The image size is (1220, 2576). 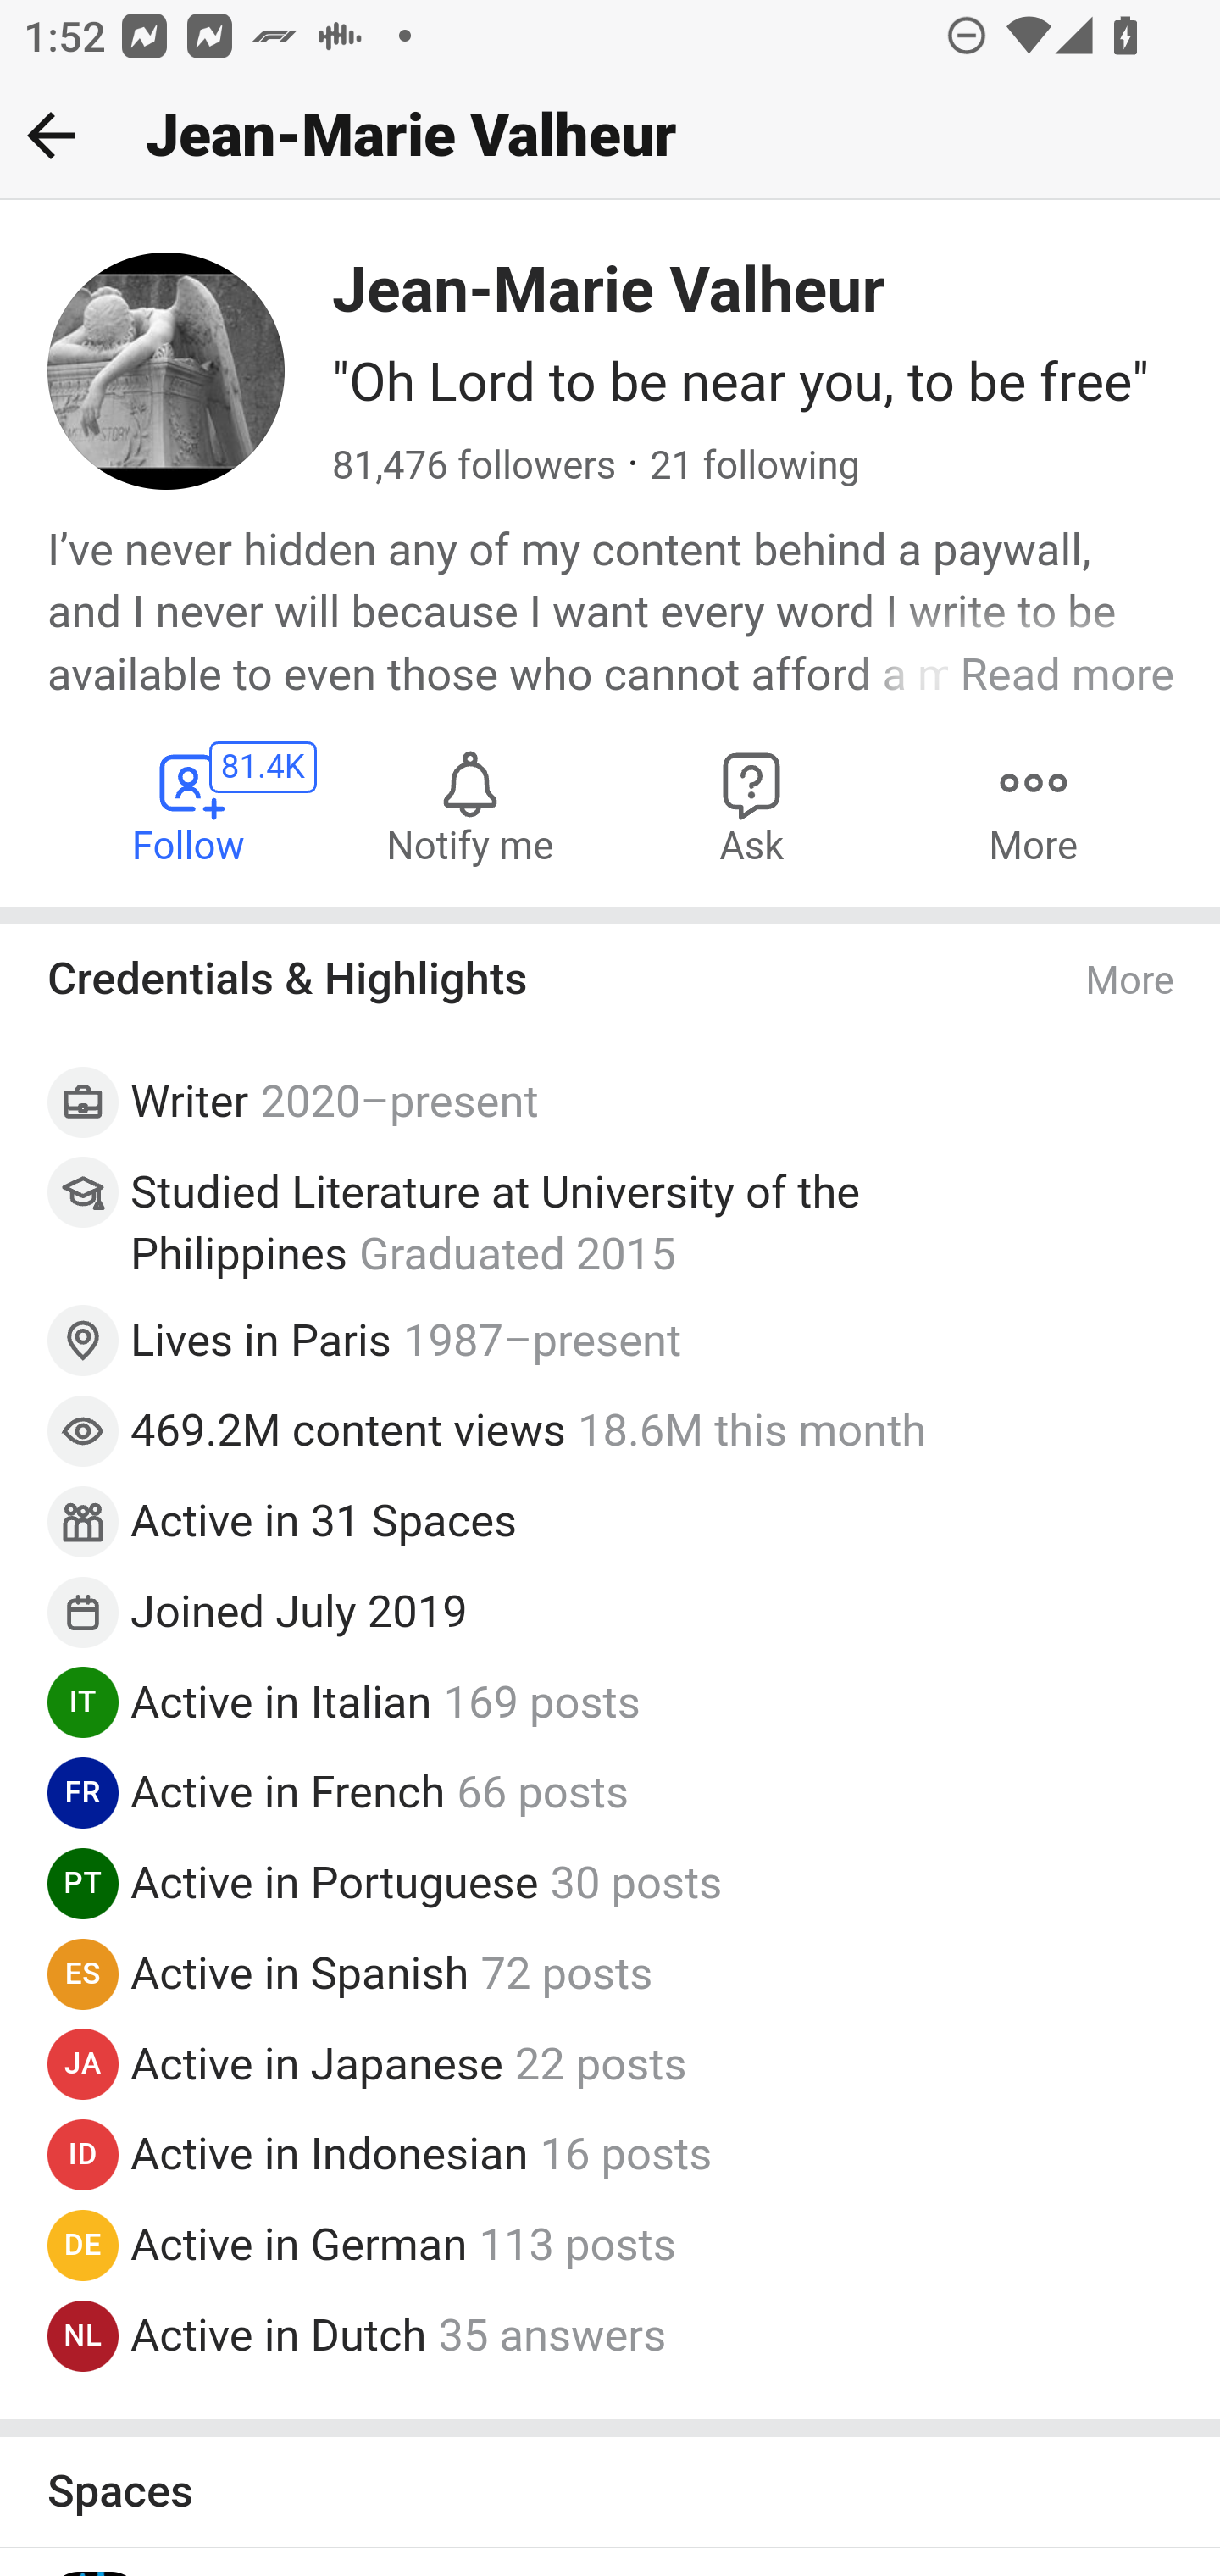 What do you see at coordinates (300, 1972) in the screenshot?
I see `Active in Spanish Active in  Spanish` at bounding box center [300, 1972].